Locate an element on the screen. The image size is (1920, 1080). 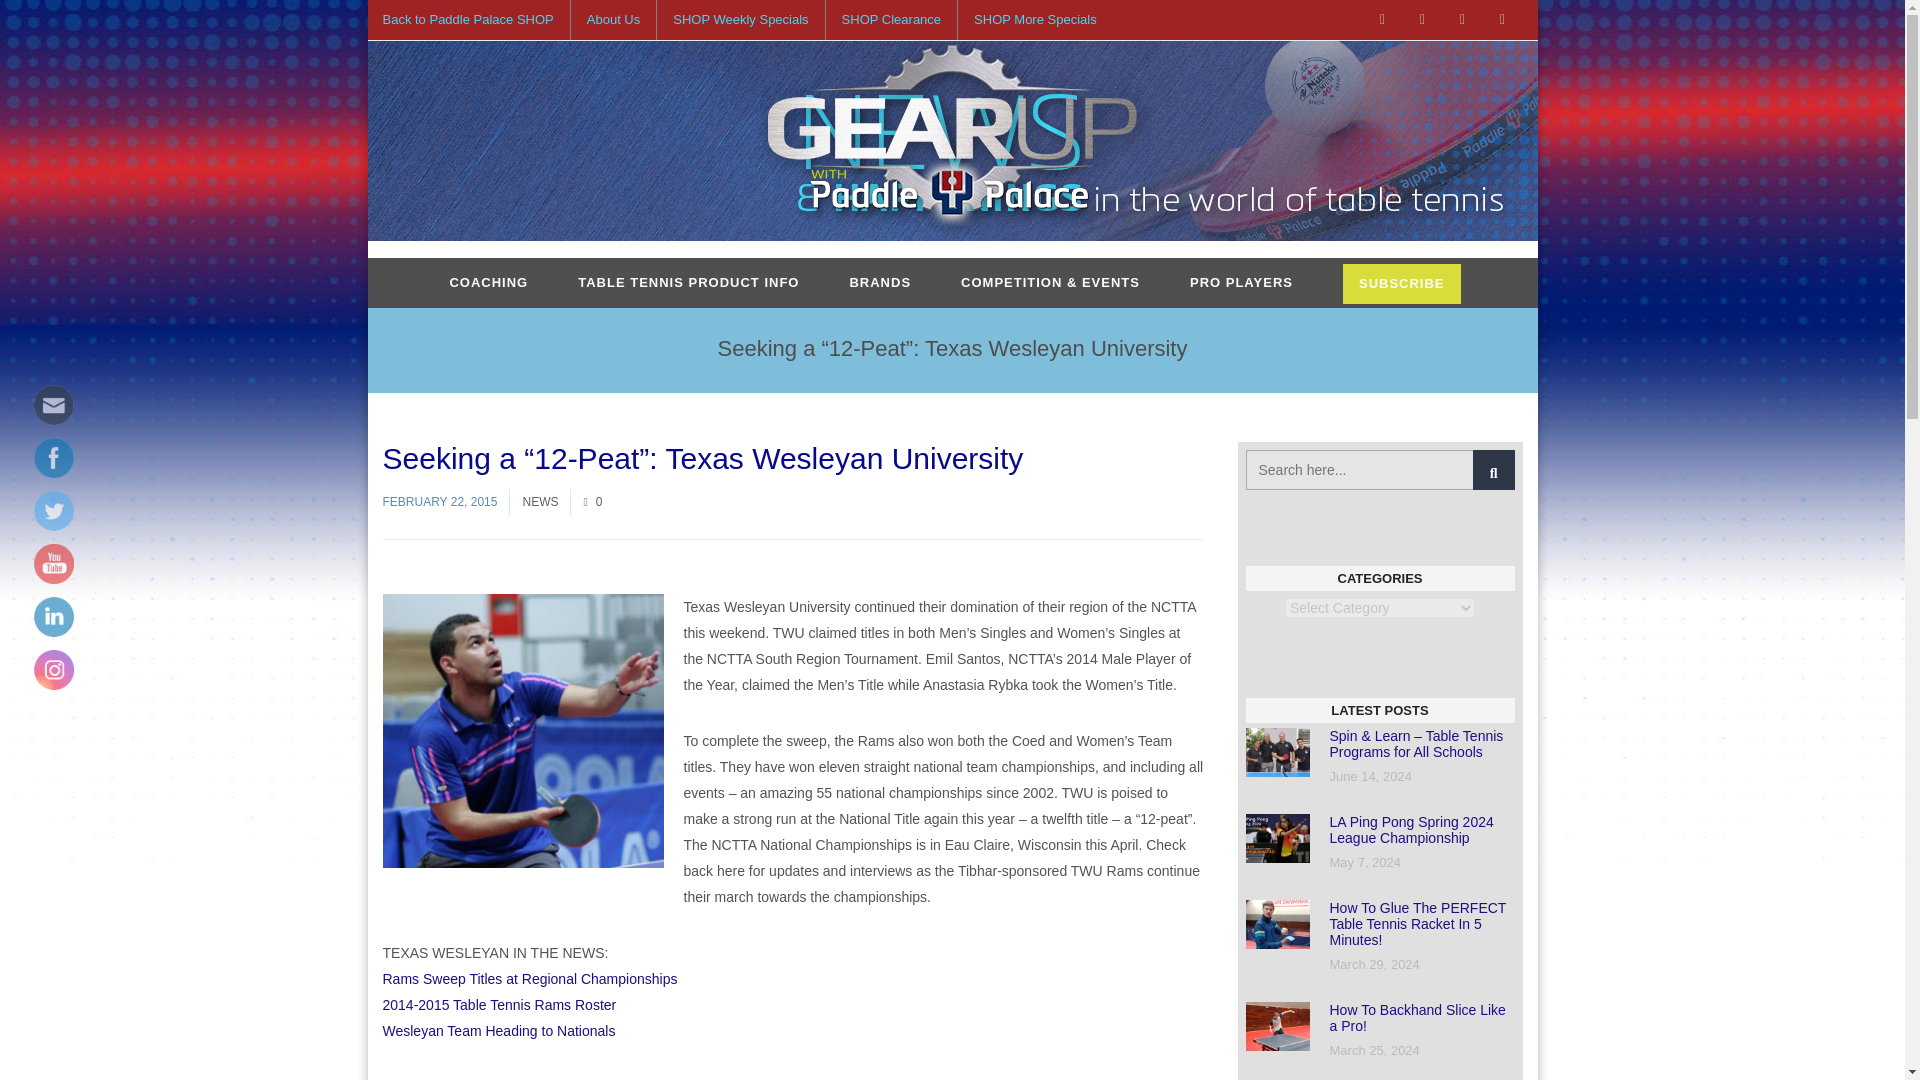
2014-2015 Table Tennis Rams Roster is located at coordinates (499, 1004).